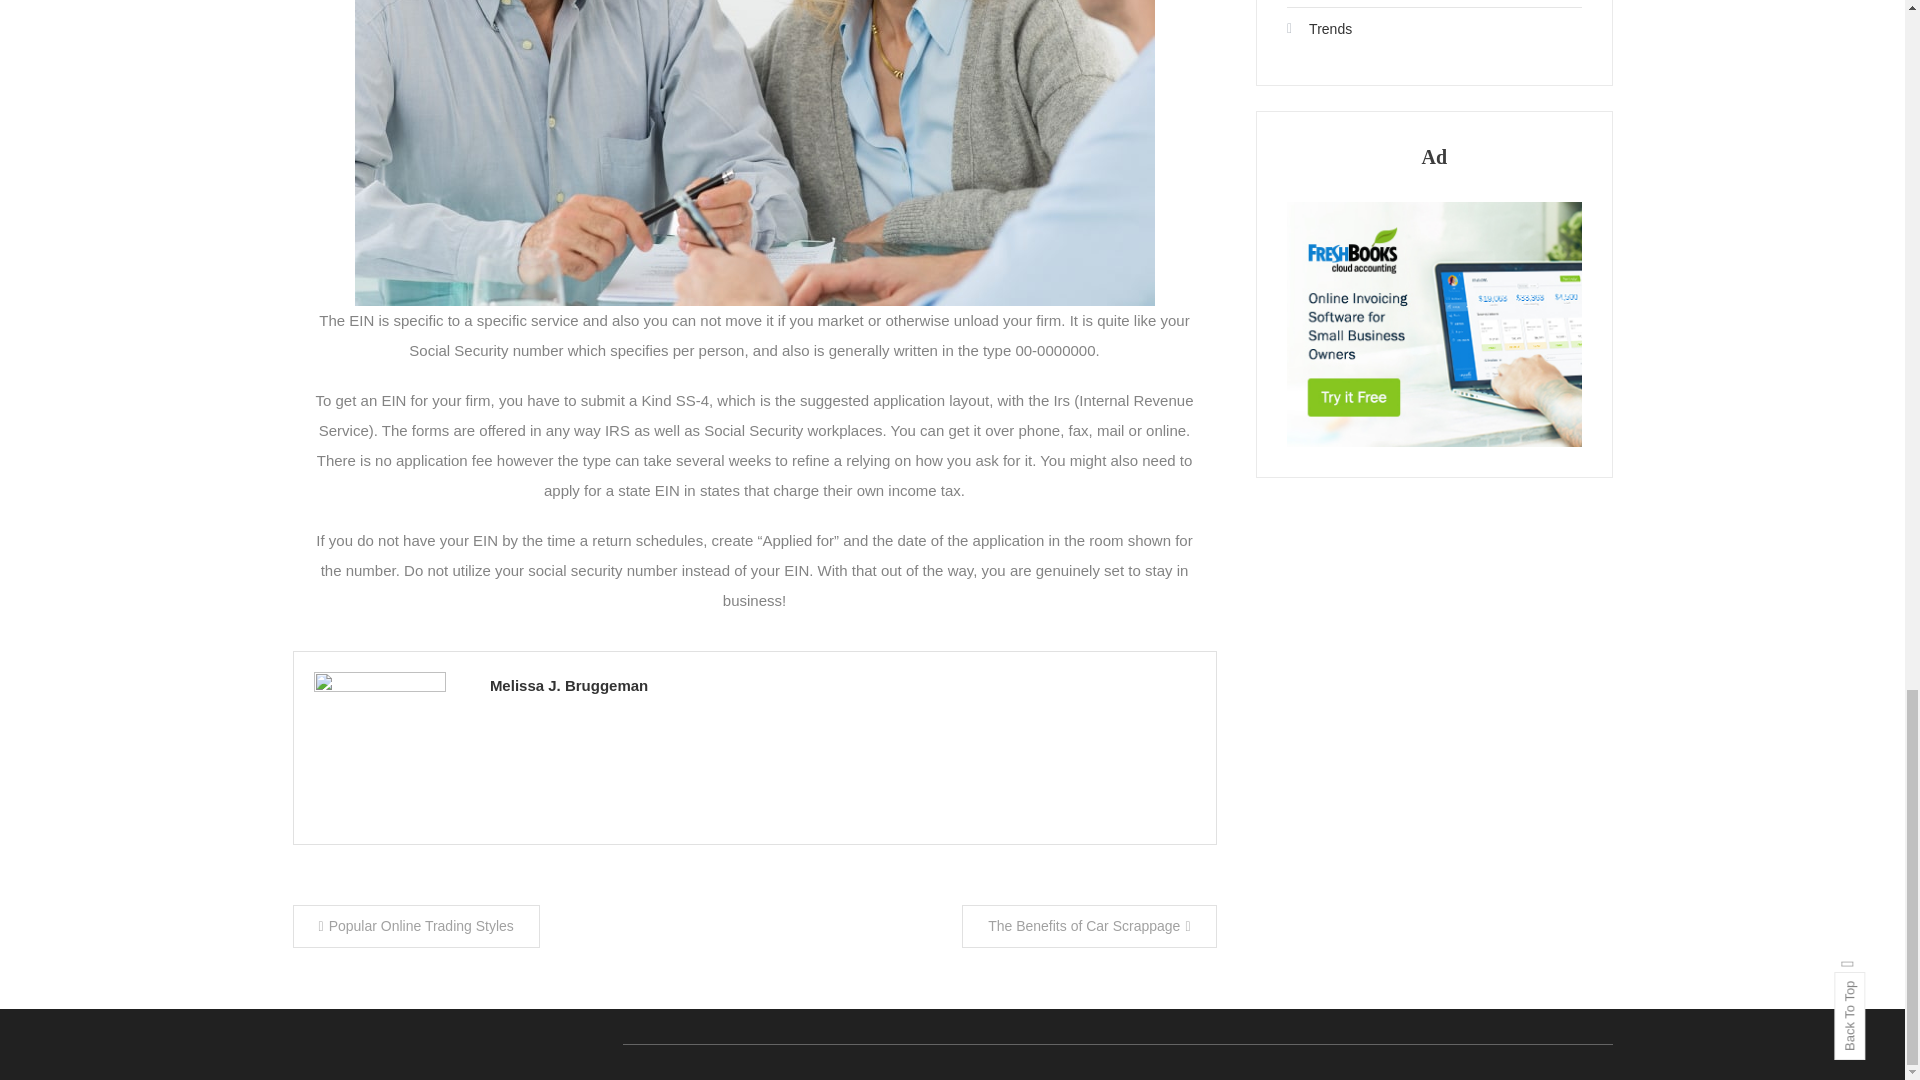 The width and height of the screenshot is (1920, 1080). I want to click on Melissa J. Bruggeman, so click(842, 684).